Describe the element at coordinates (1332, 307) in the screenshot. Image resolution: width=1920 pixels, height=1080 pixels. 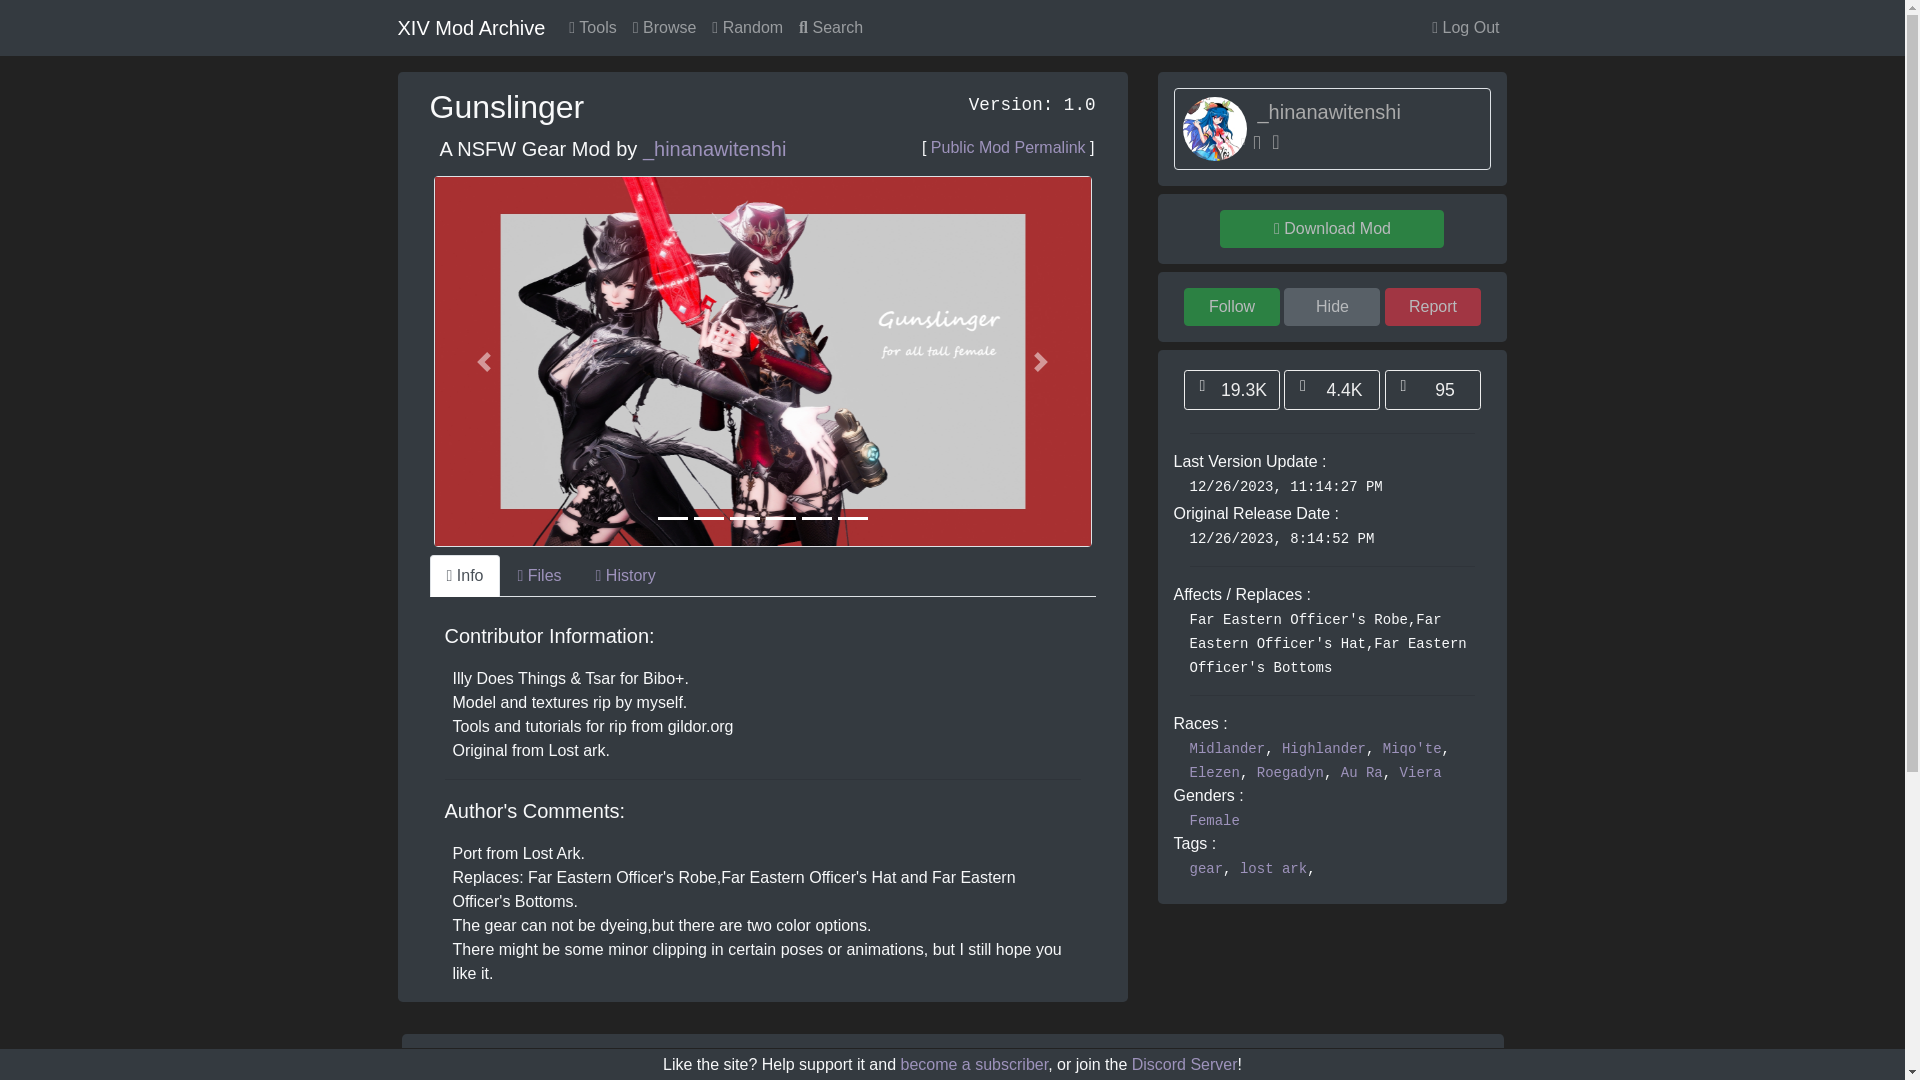
I see `Hide` at that location.